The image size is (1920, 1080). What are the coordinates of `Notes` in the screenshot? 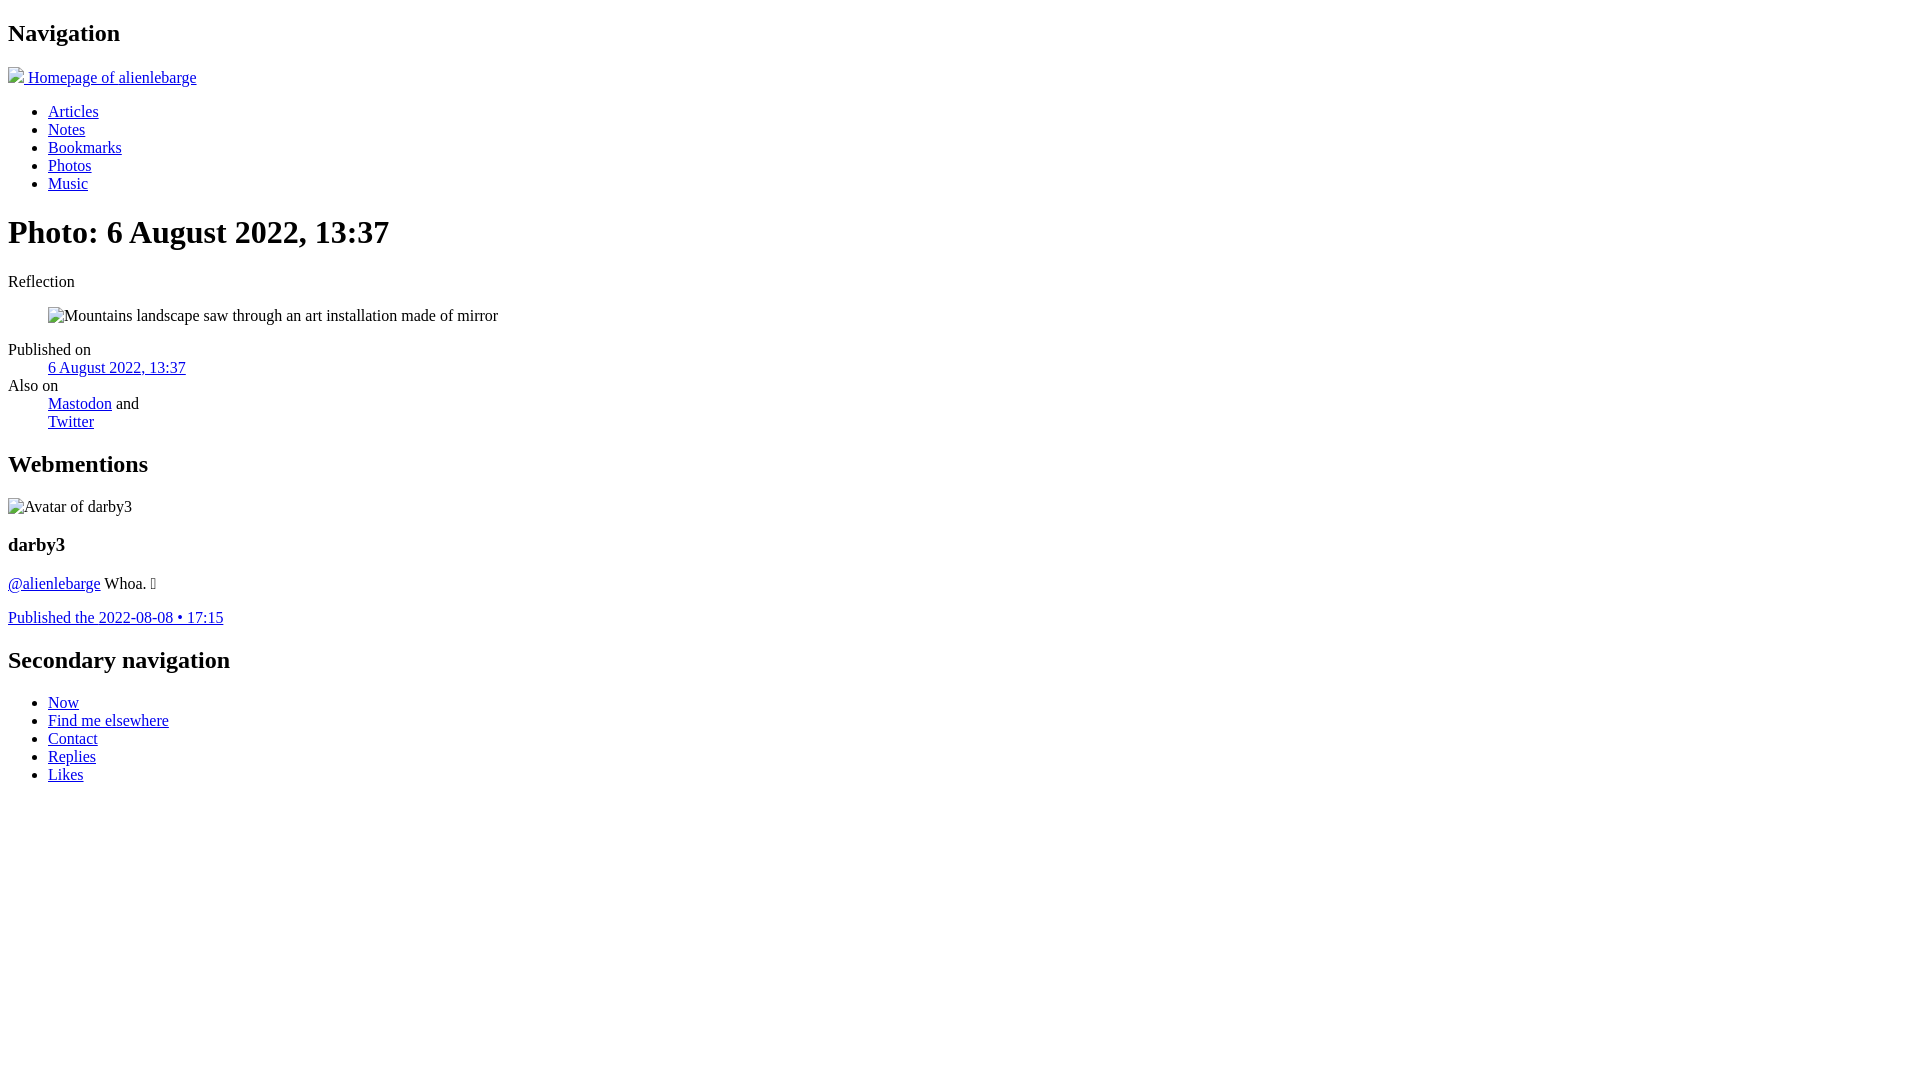 It's located at (66, 130).